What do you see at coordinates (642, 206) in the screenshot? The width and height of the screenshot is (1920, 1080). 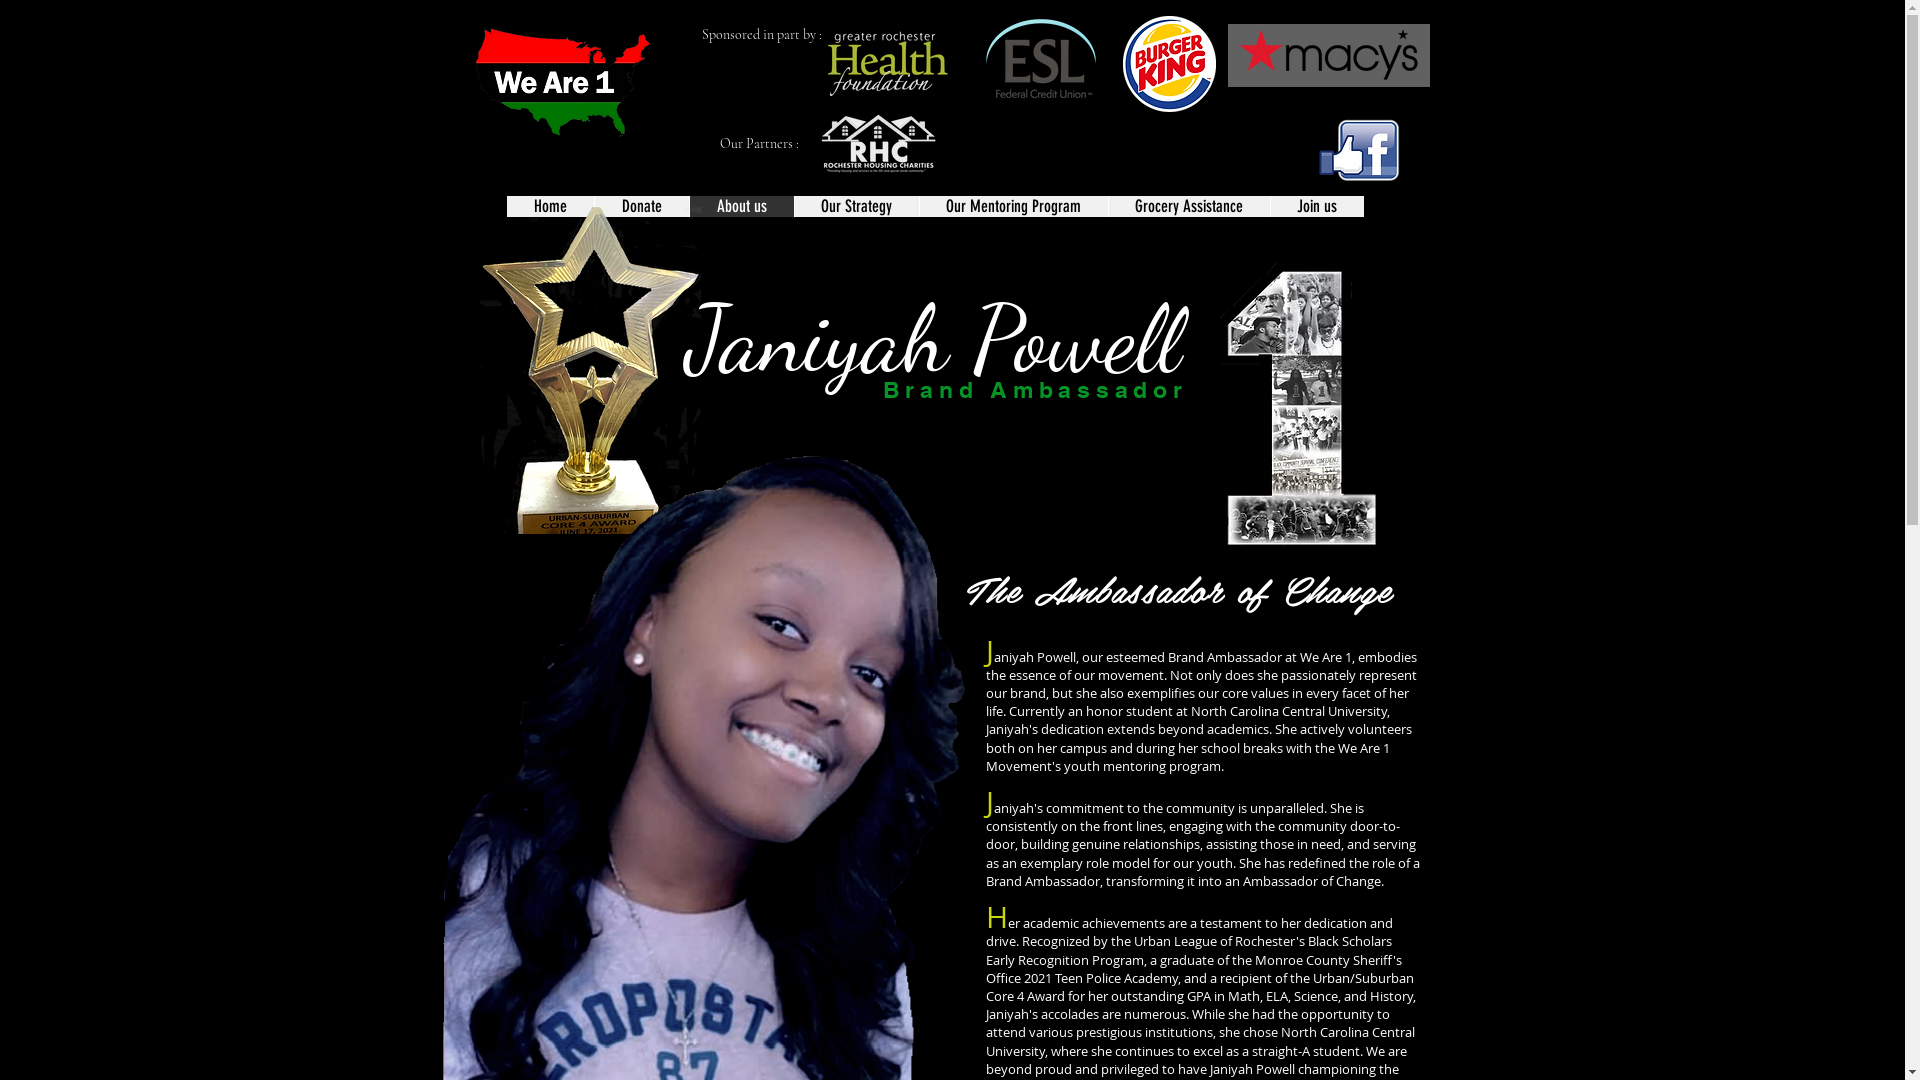 I see `Donate` at bounding box center [642, 206].